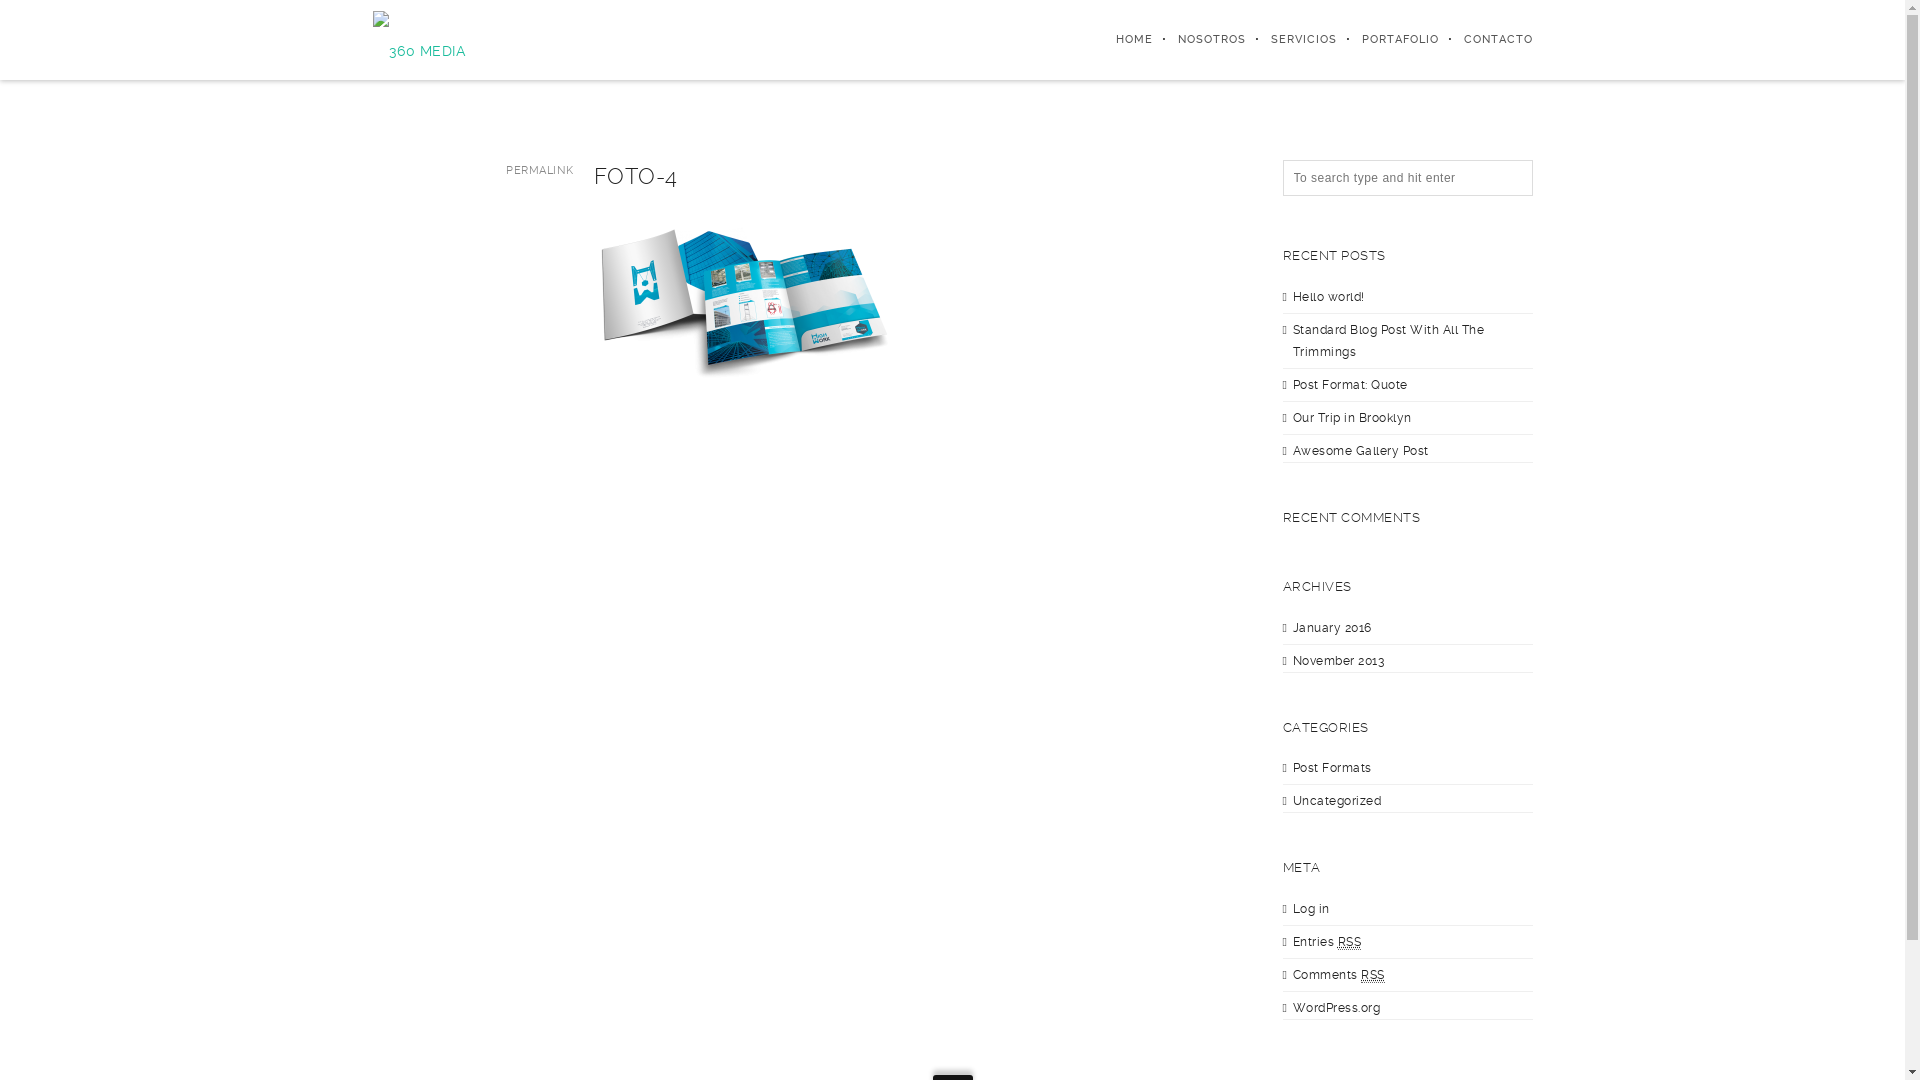  What do you see at coordinates (1121, 40) in the screenshot?
I see `HOME` at bounding box center [1121, 40].